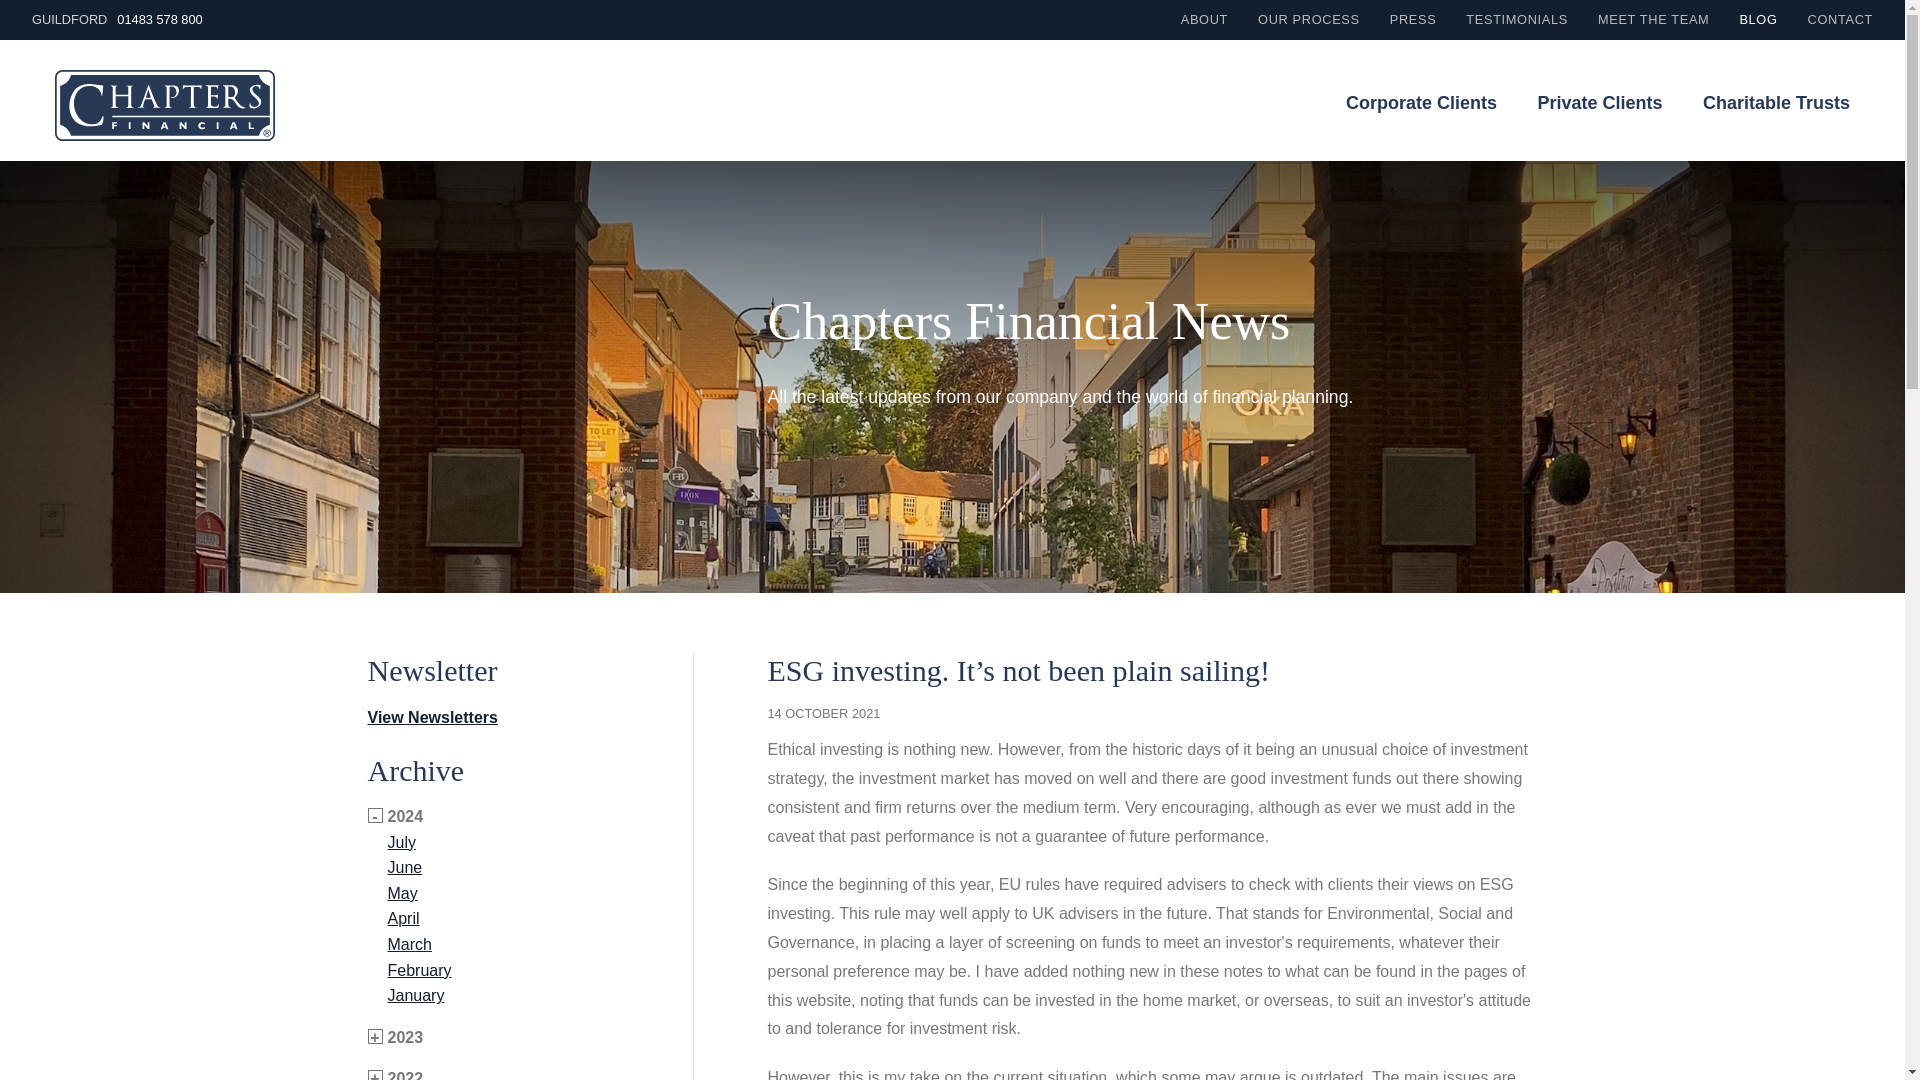 The width and height of the screenshot is (1920, 1080). What do you see at coordinates (432, 716) in the screenshot?
I see `View Newsletters` at bounding box center [432, 716].